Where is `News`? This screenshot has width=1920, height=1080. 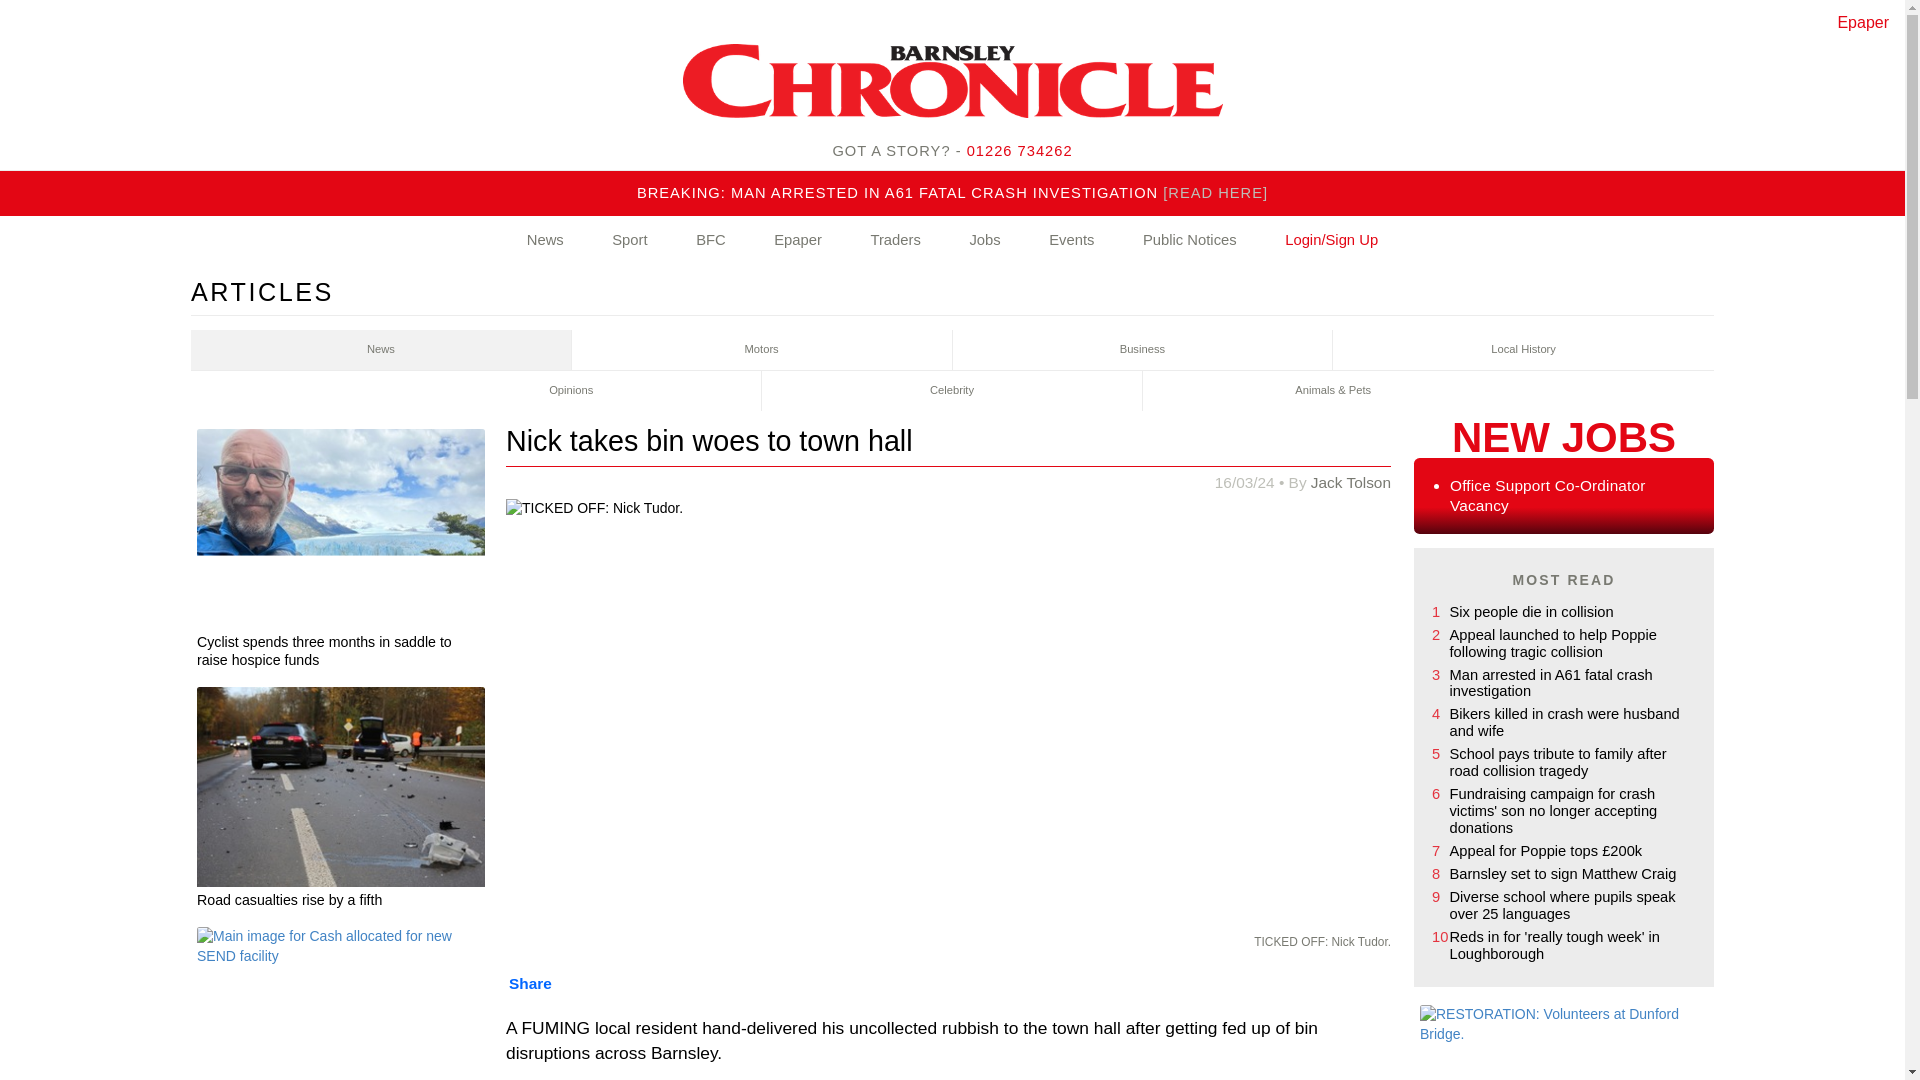 News is located at coordinates (545, 240).